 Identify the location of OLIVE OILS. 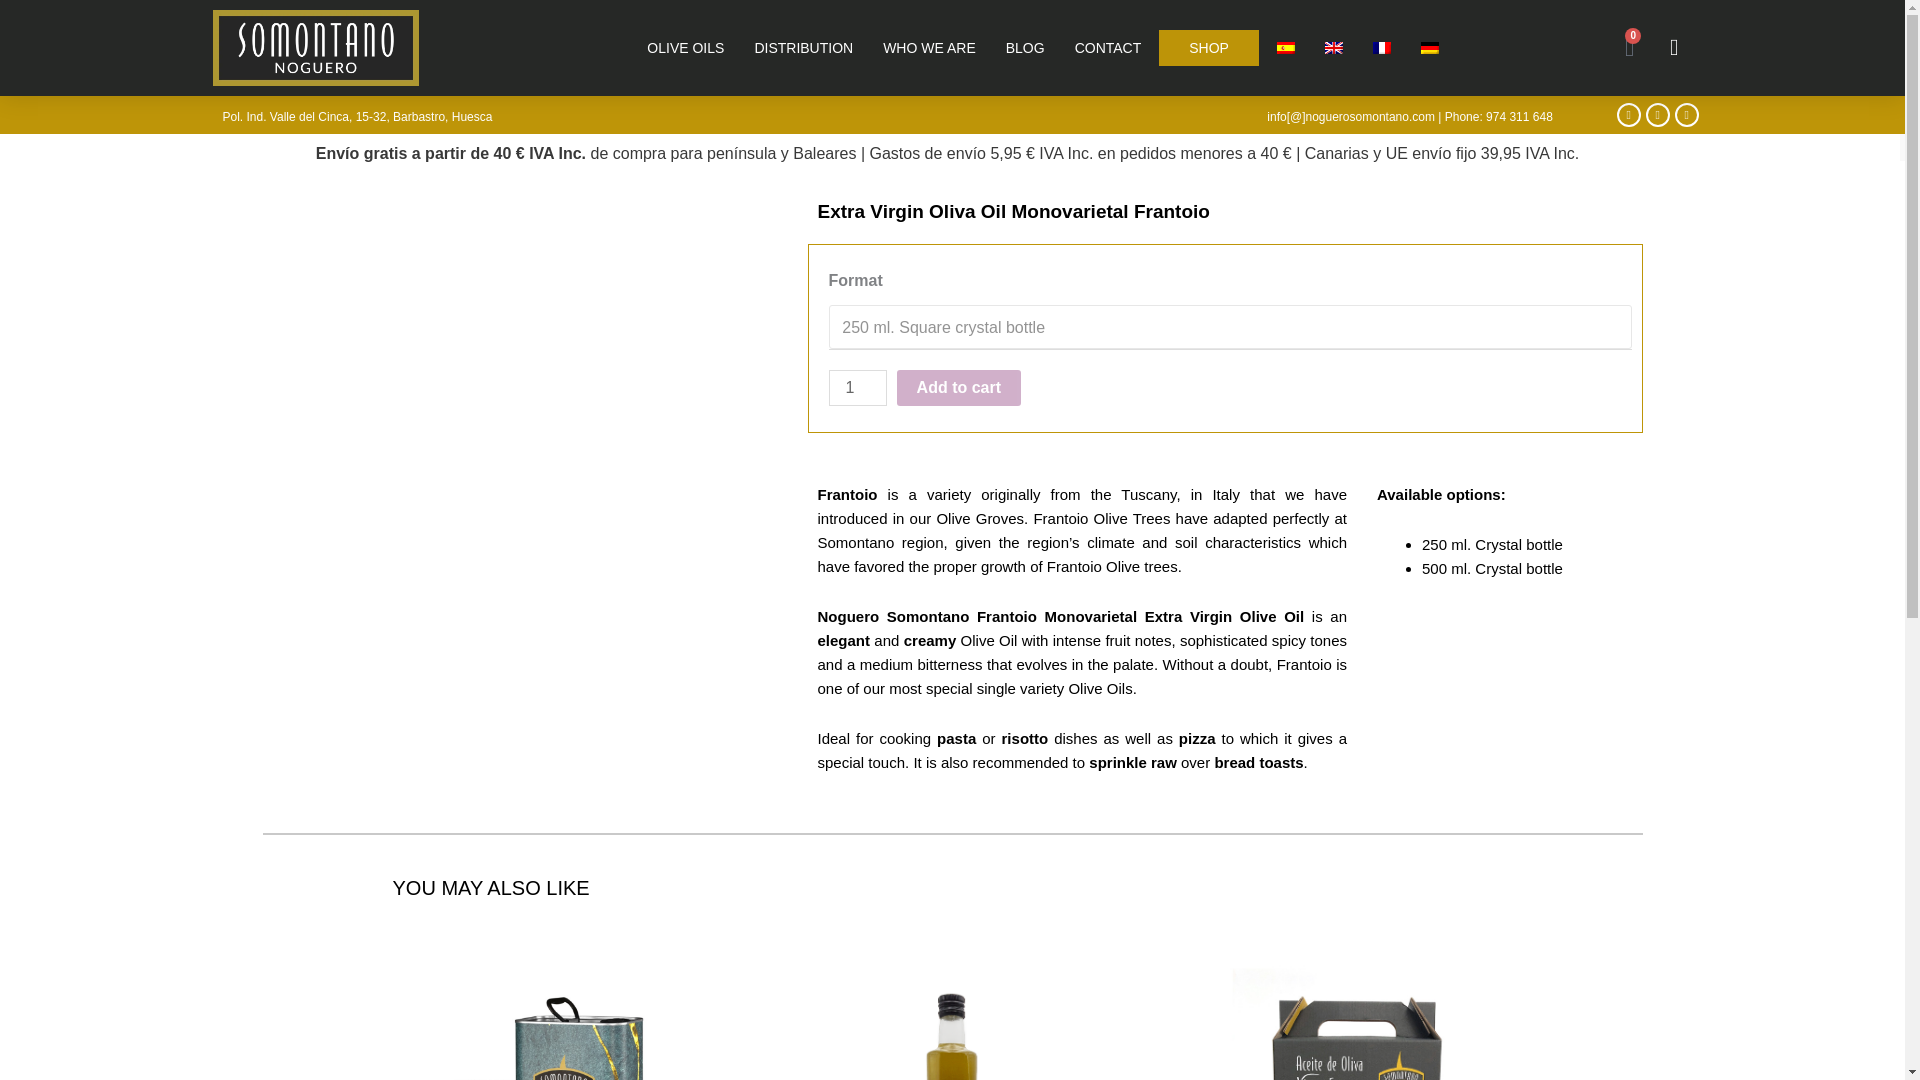
(685, 48).